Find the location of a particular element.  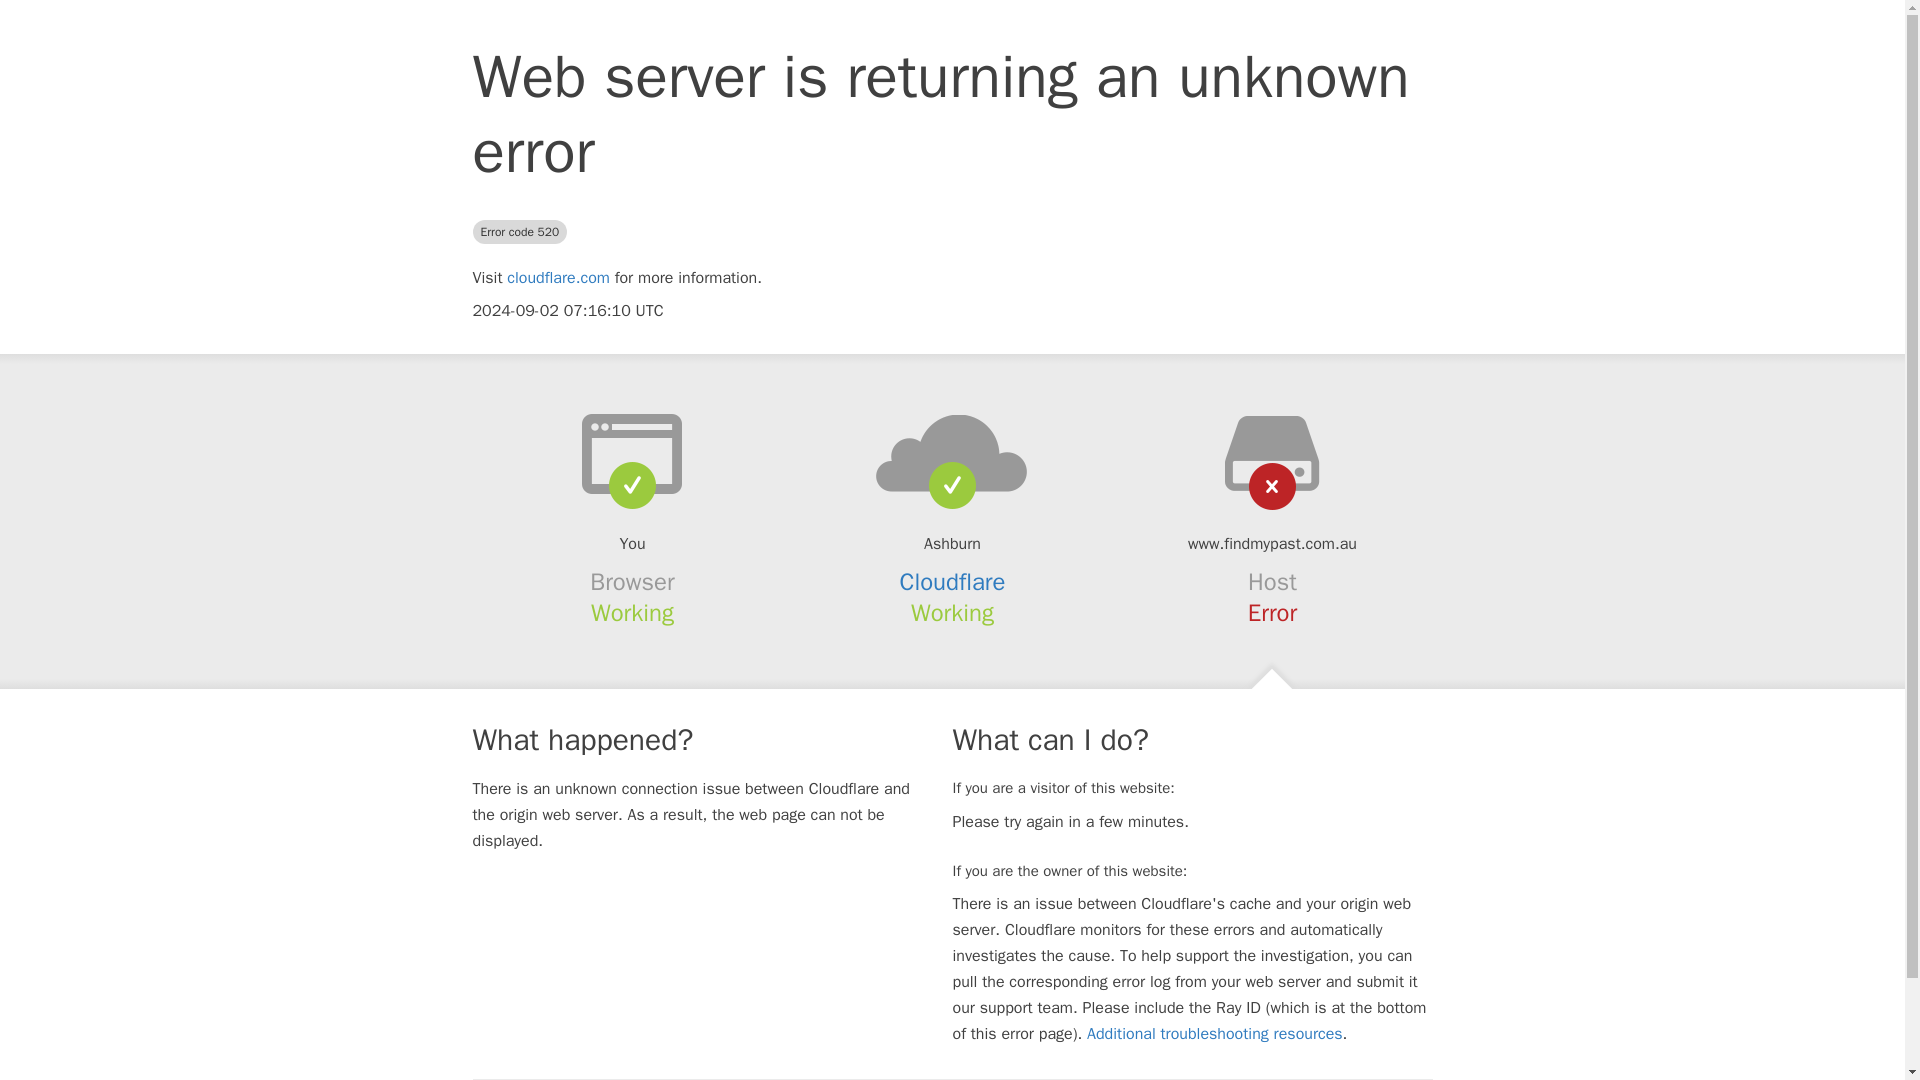

Additional troubleshooting resources is located at coordinates (1214, 1034).